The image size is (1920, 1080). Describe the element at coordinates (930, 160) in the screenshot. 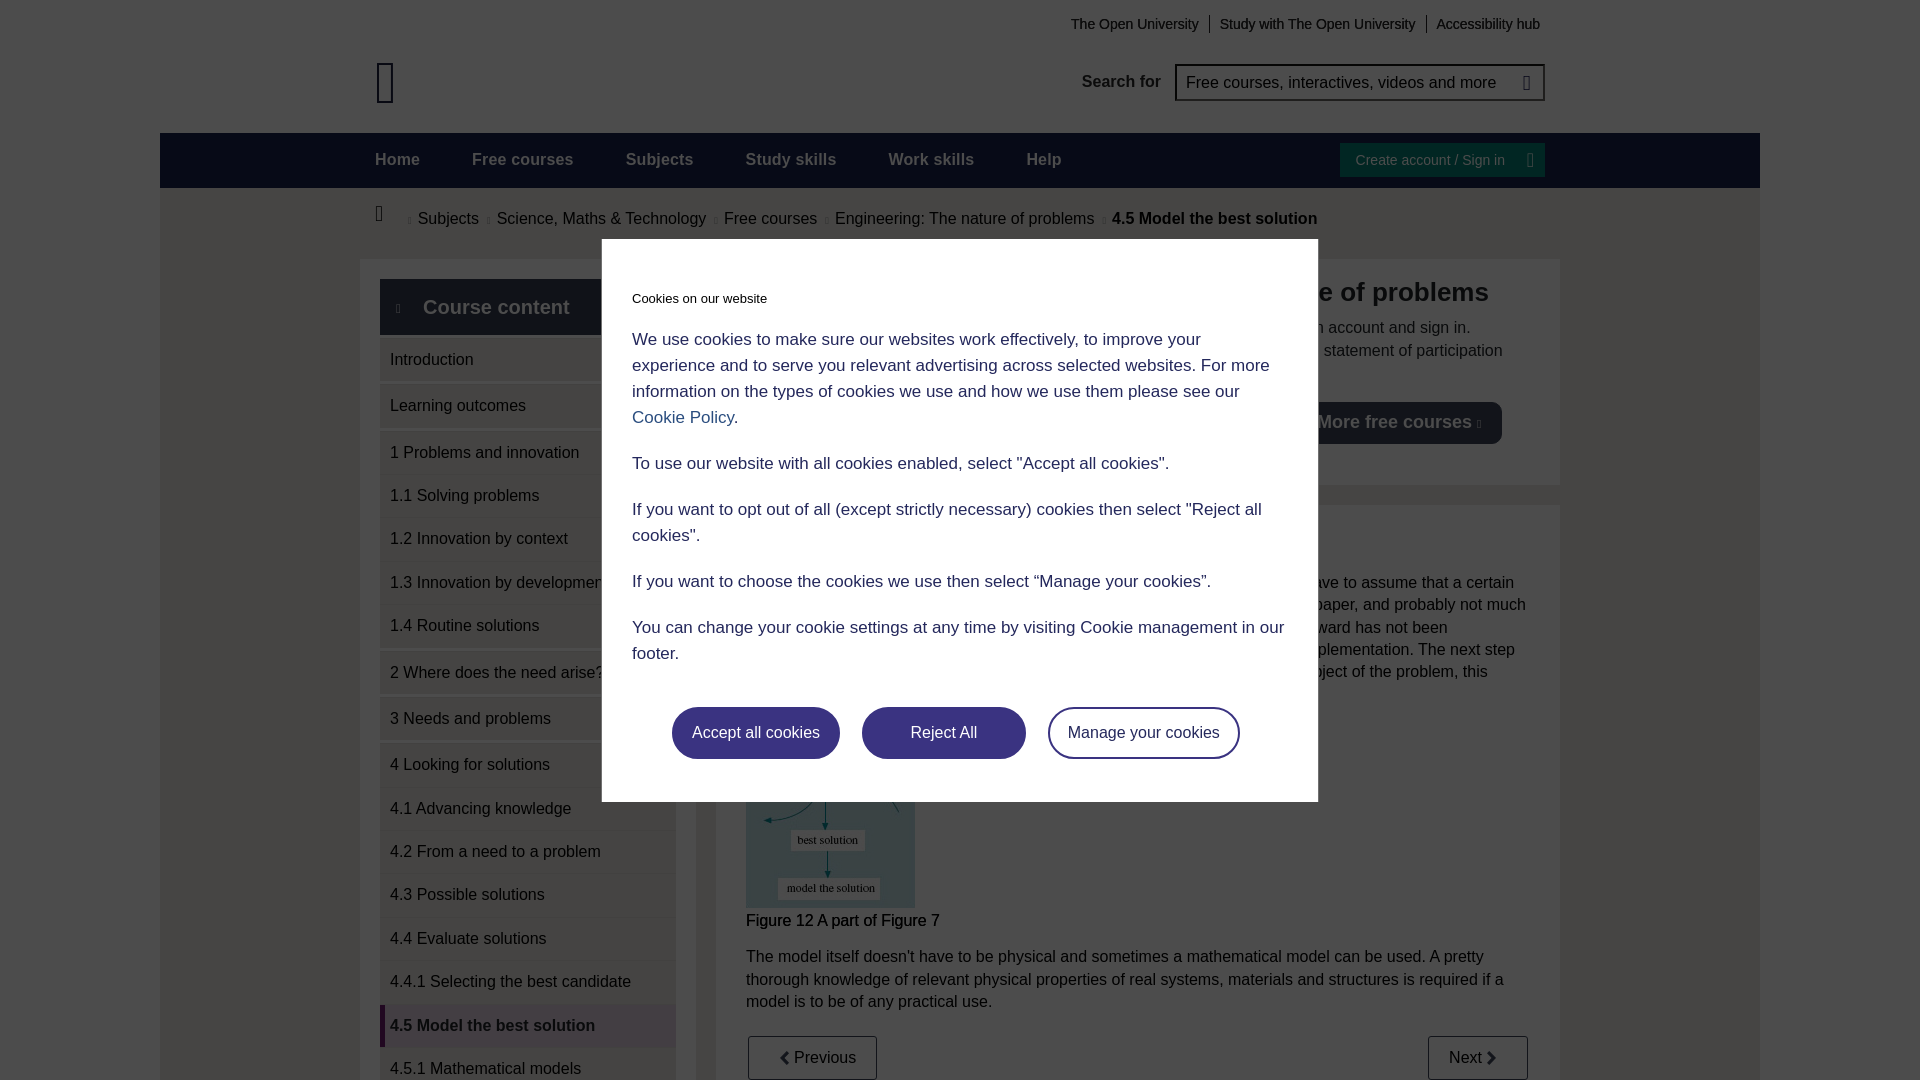

I see `Work skills` at that location.